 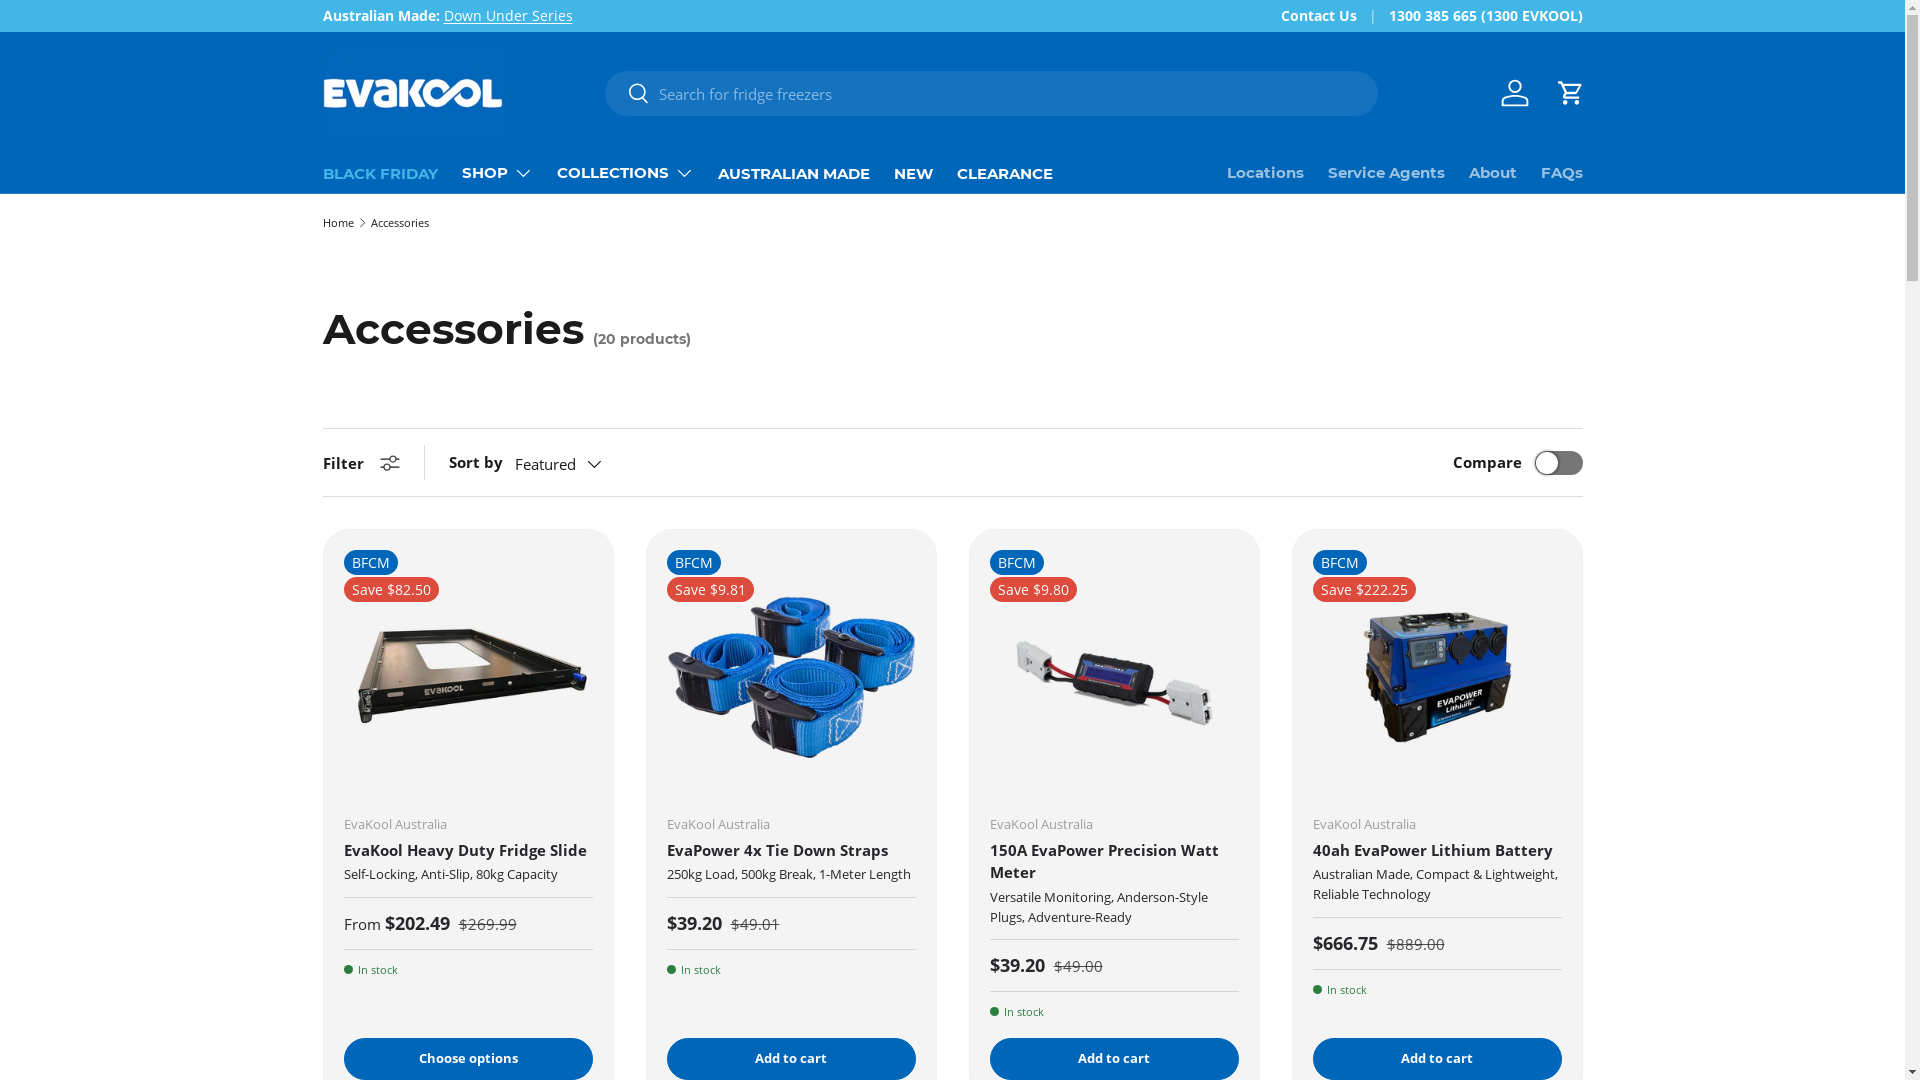 I want to click on Filter, so click(x=360, y=462).